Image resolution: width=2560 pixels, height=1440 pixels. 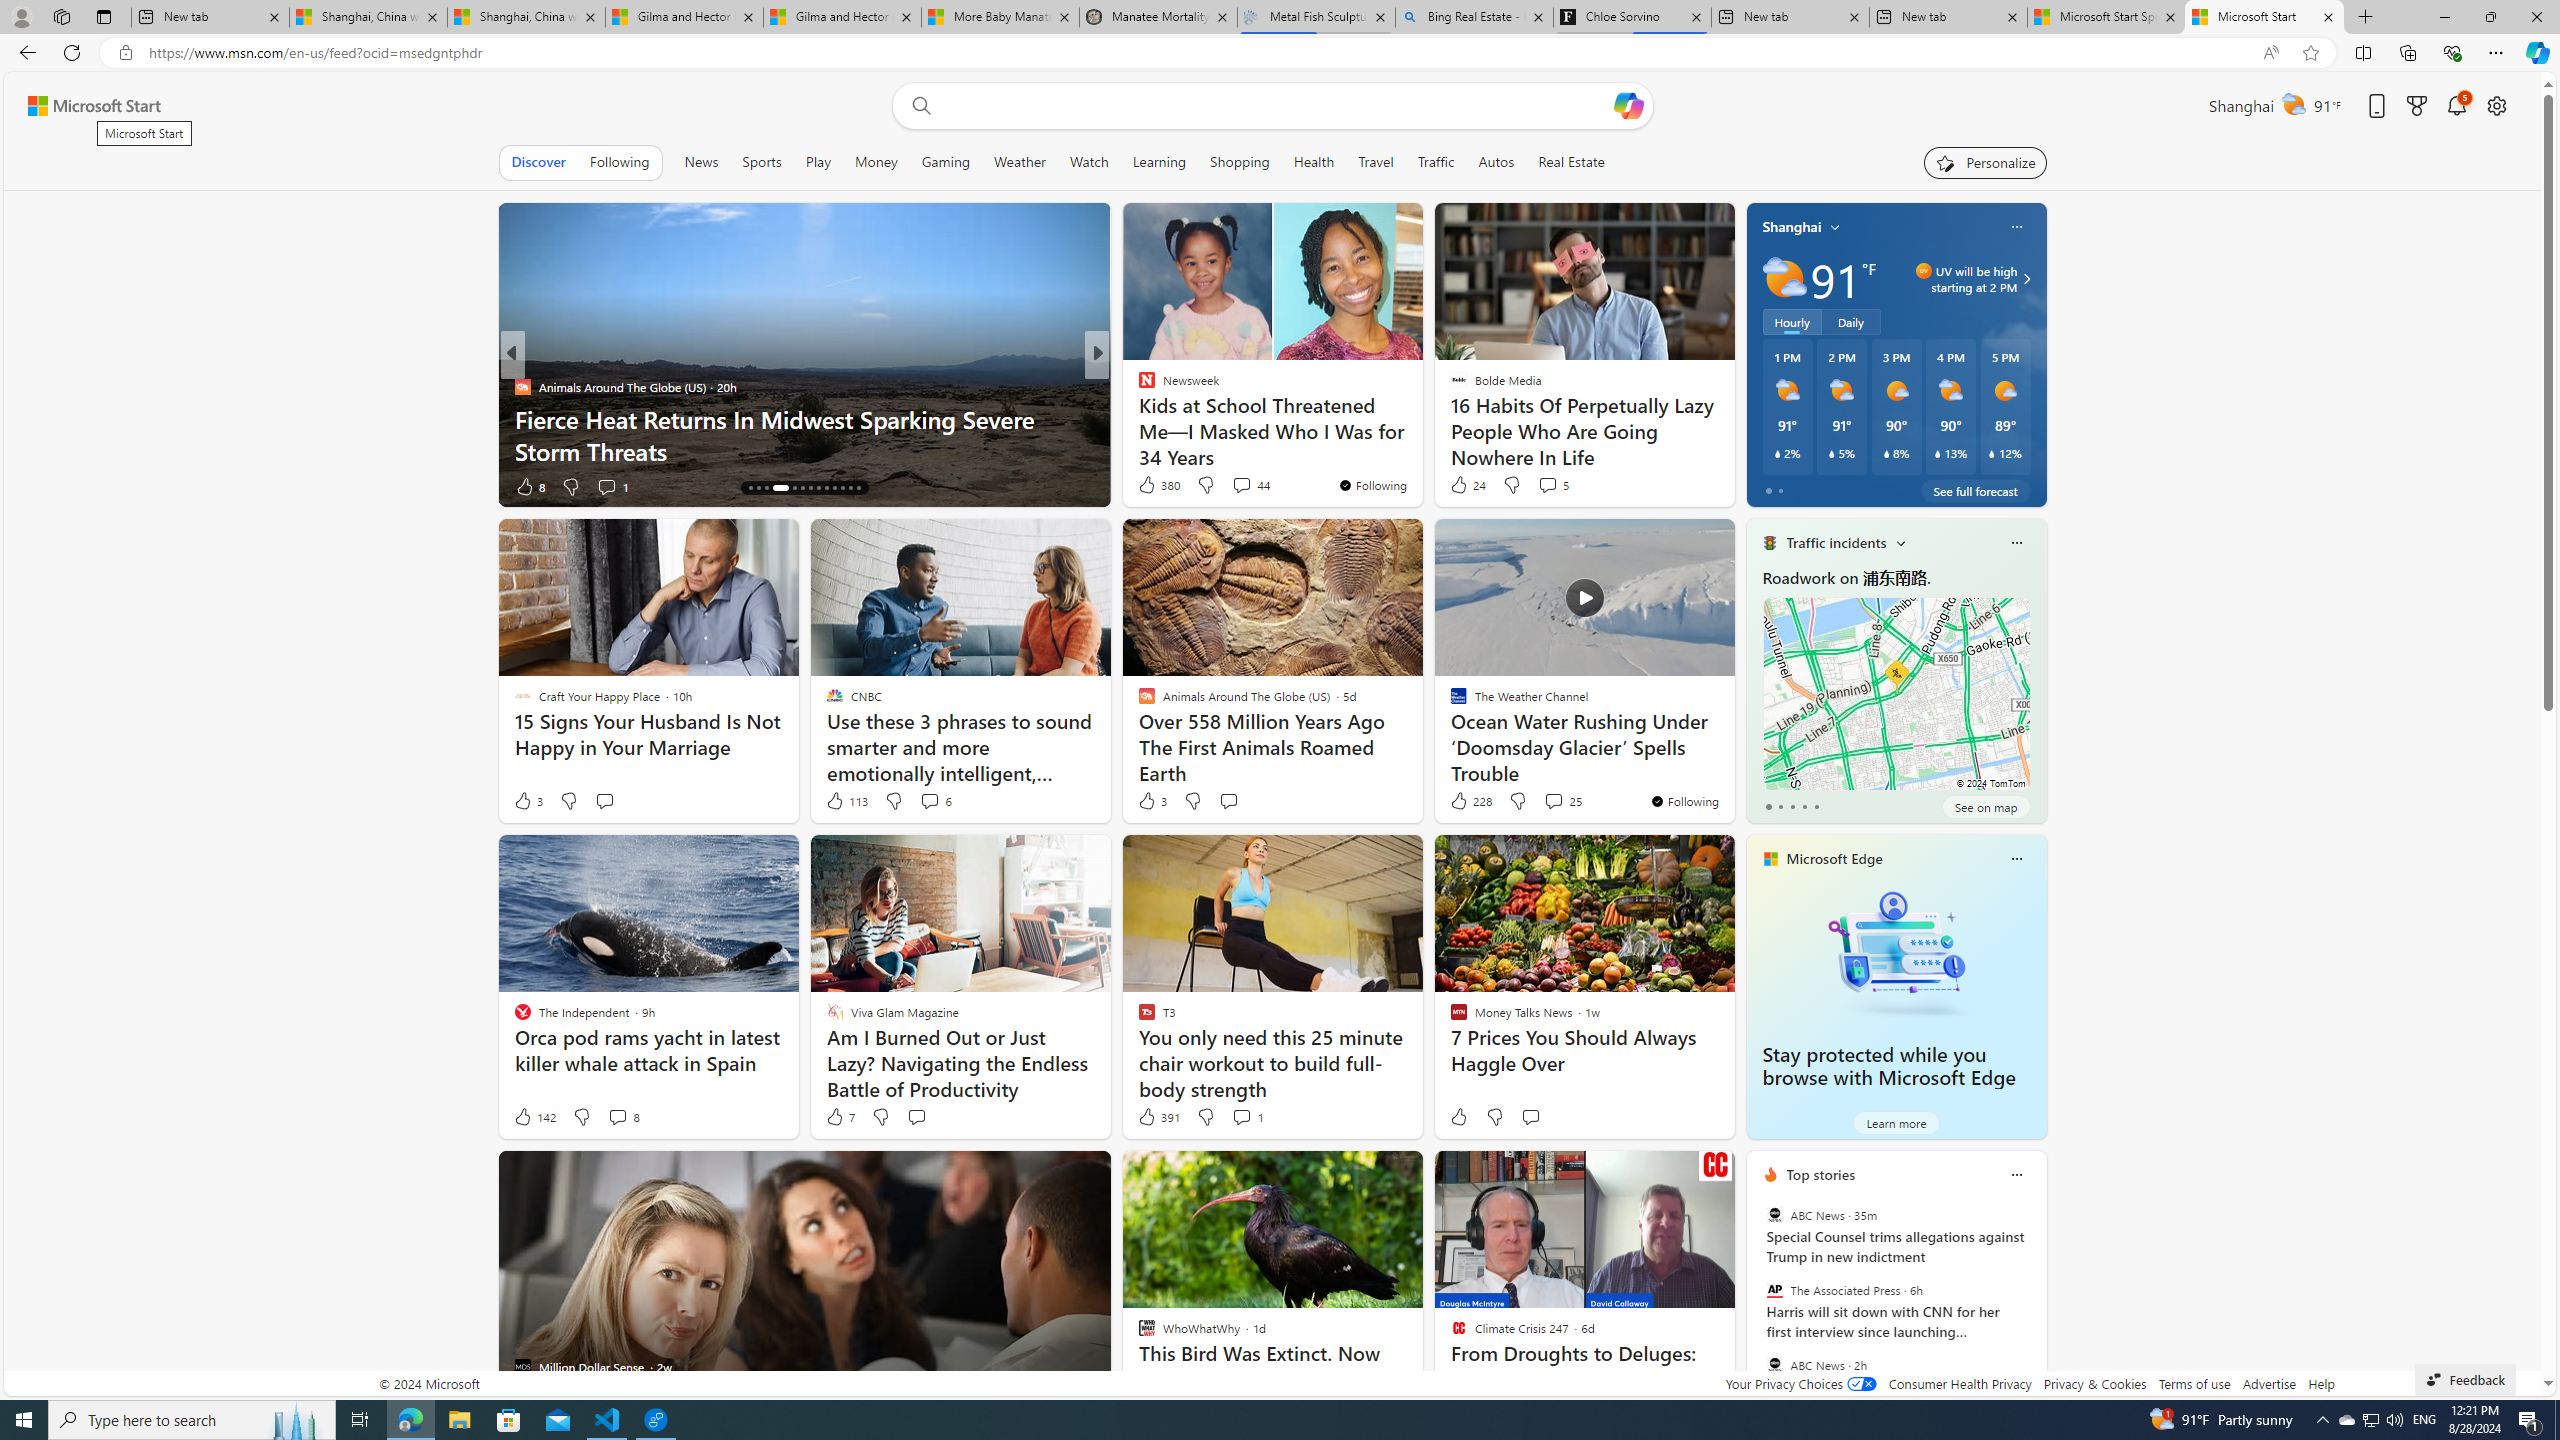 What do you see at coordinates (1562, 801) in the screenshot?
I see `View comments 25 Comment` at bounding box center [1562, 801].